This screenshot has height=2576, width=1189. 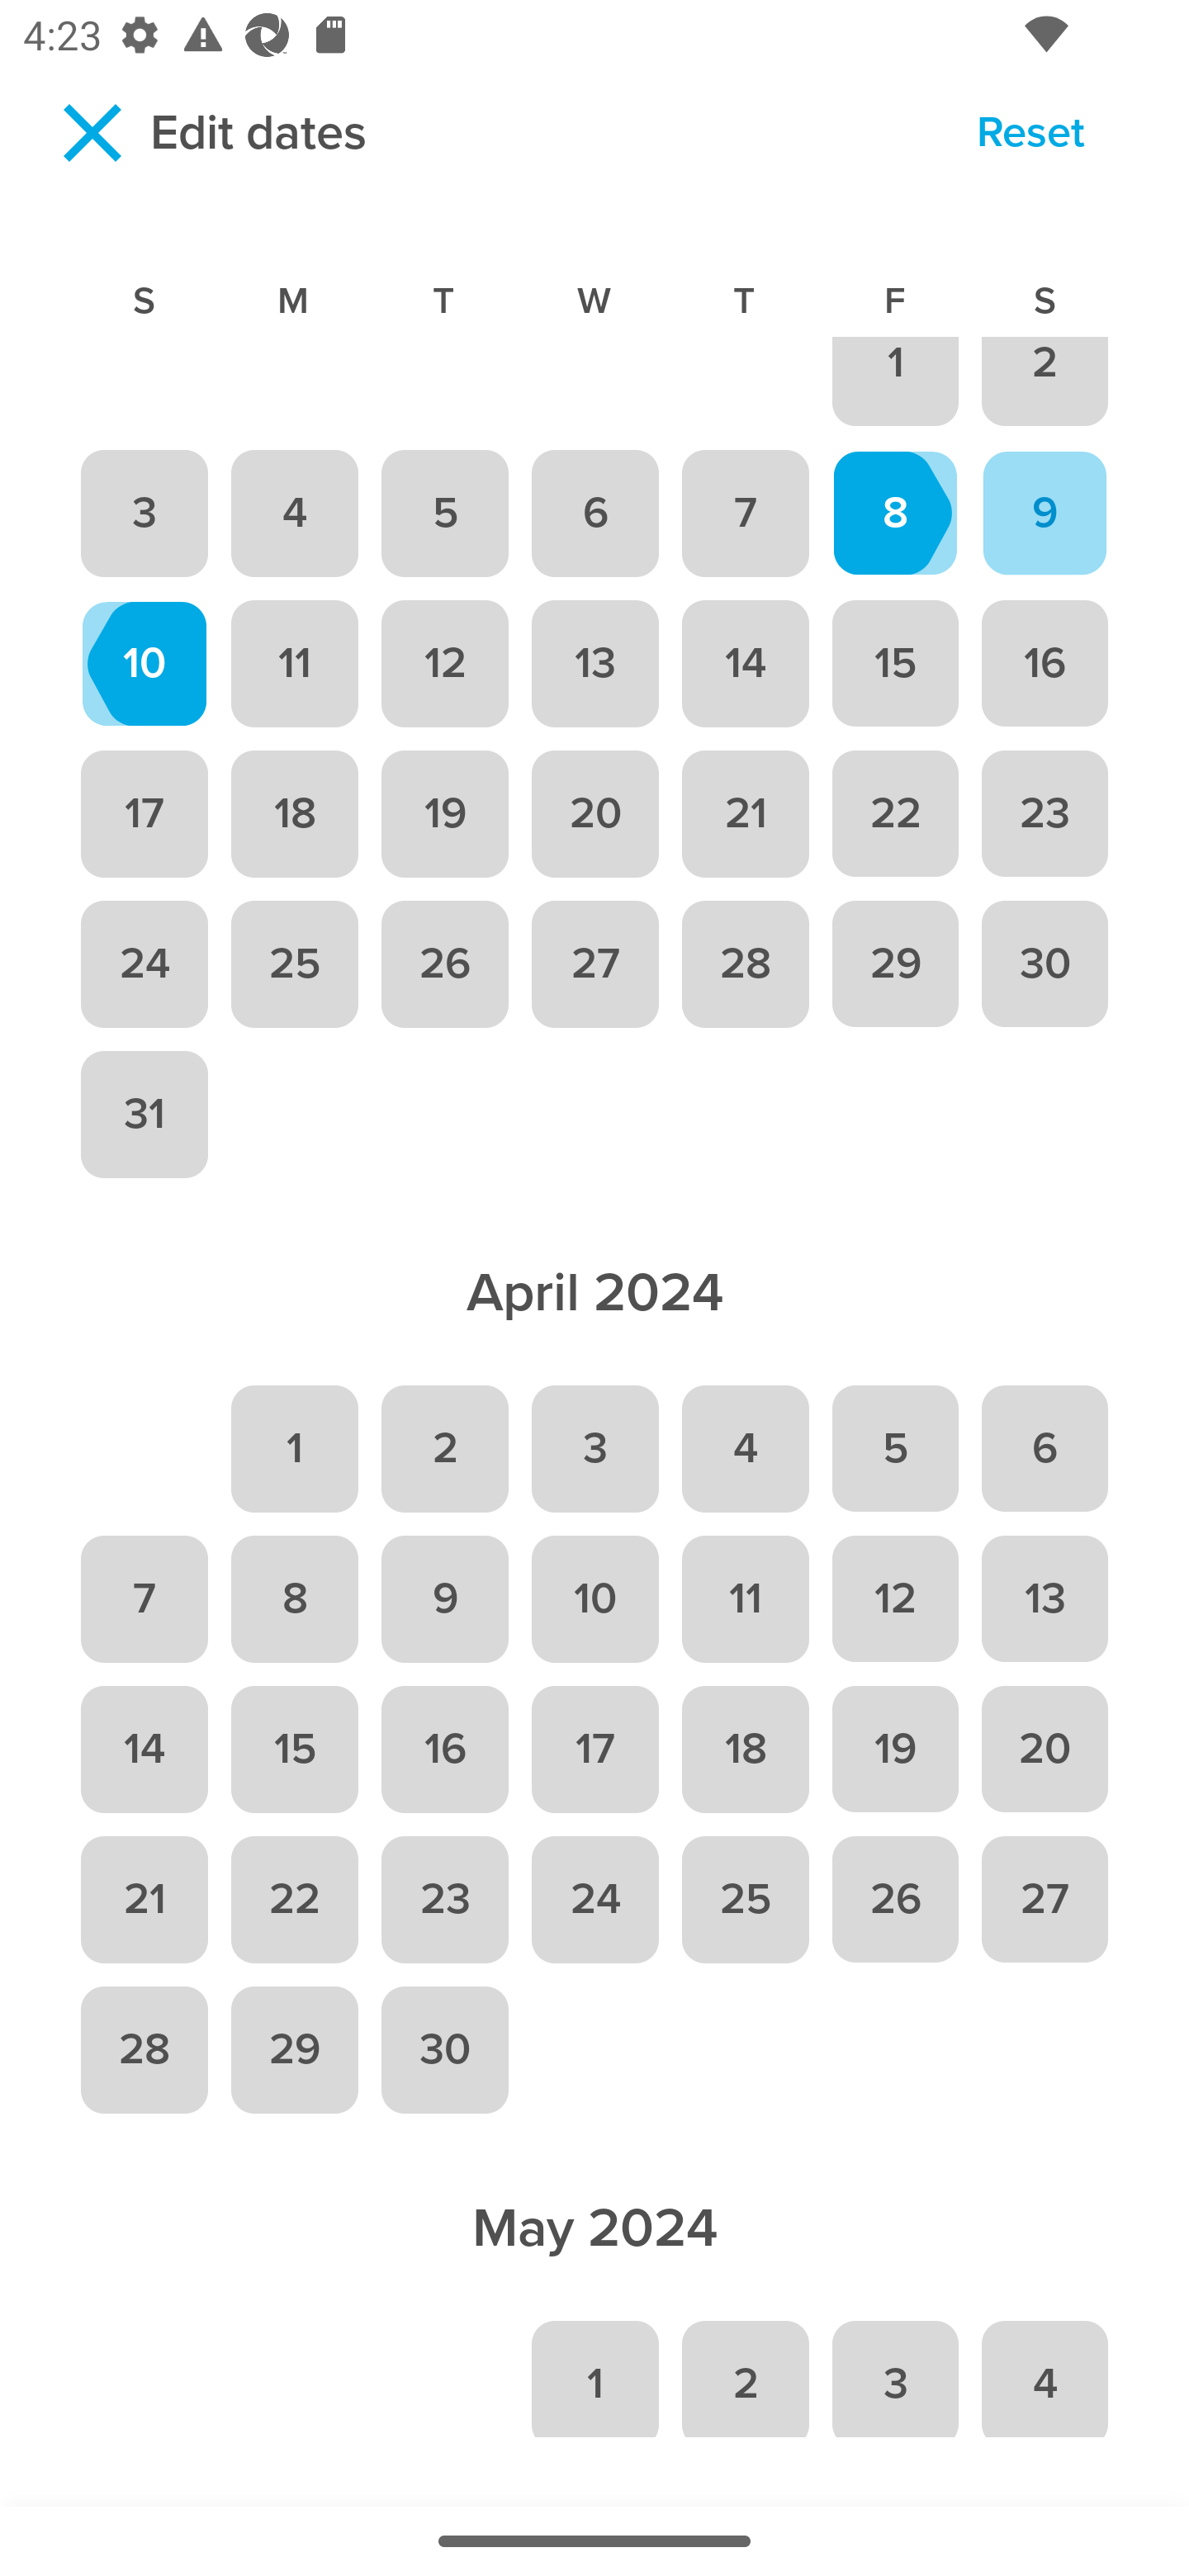 I want to click on 14, so click(x=144, y=1749).